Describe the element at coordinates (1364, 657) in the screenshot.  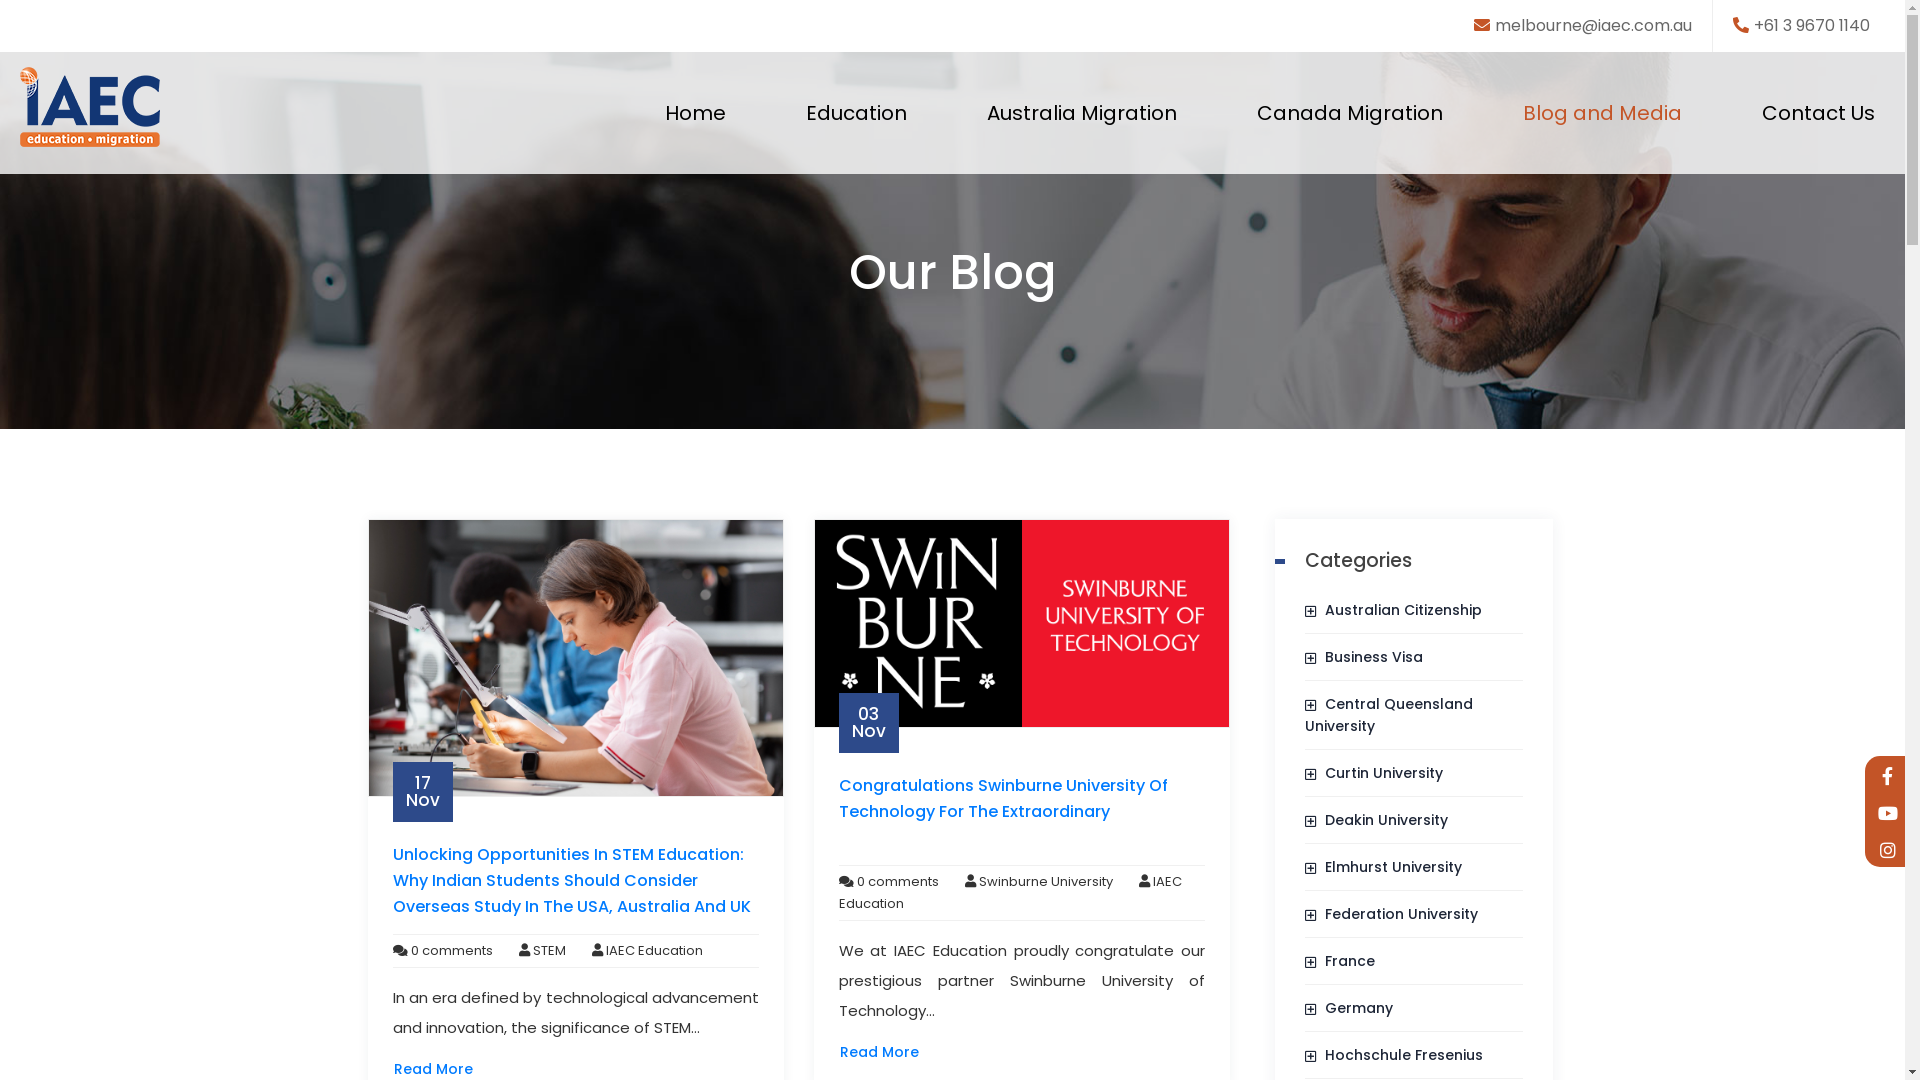
I see `Business Visa` at that location.